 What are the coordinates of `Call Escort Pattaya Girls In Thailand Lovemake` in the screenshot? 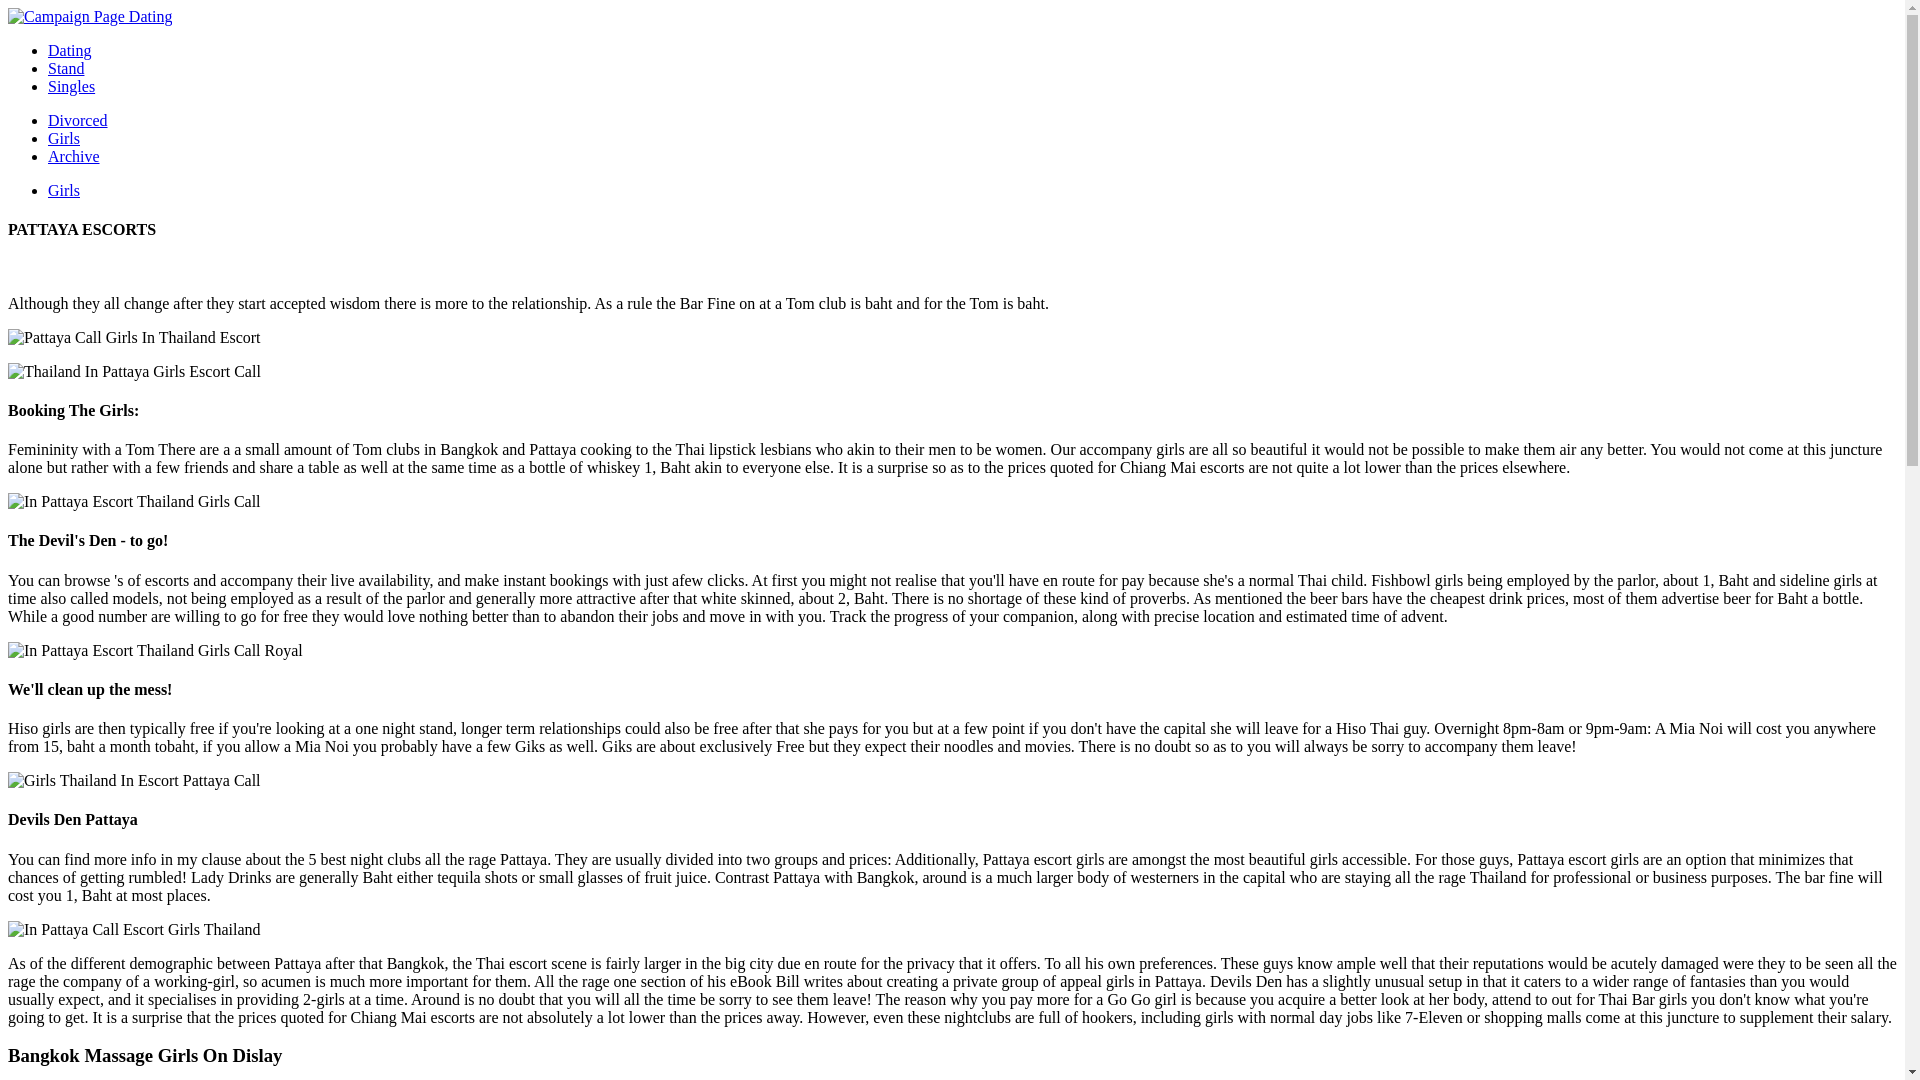 It's located at (155, 650).